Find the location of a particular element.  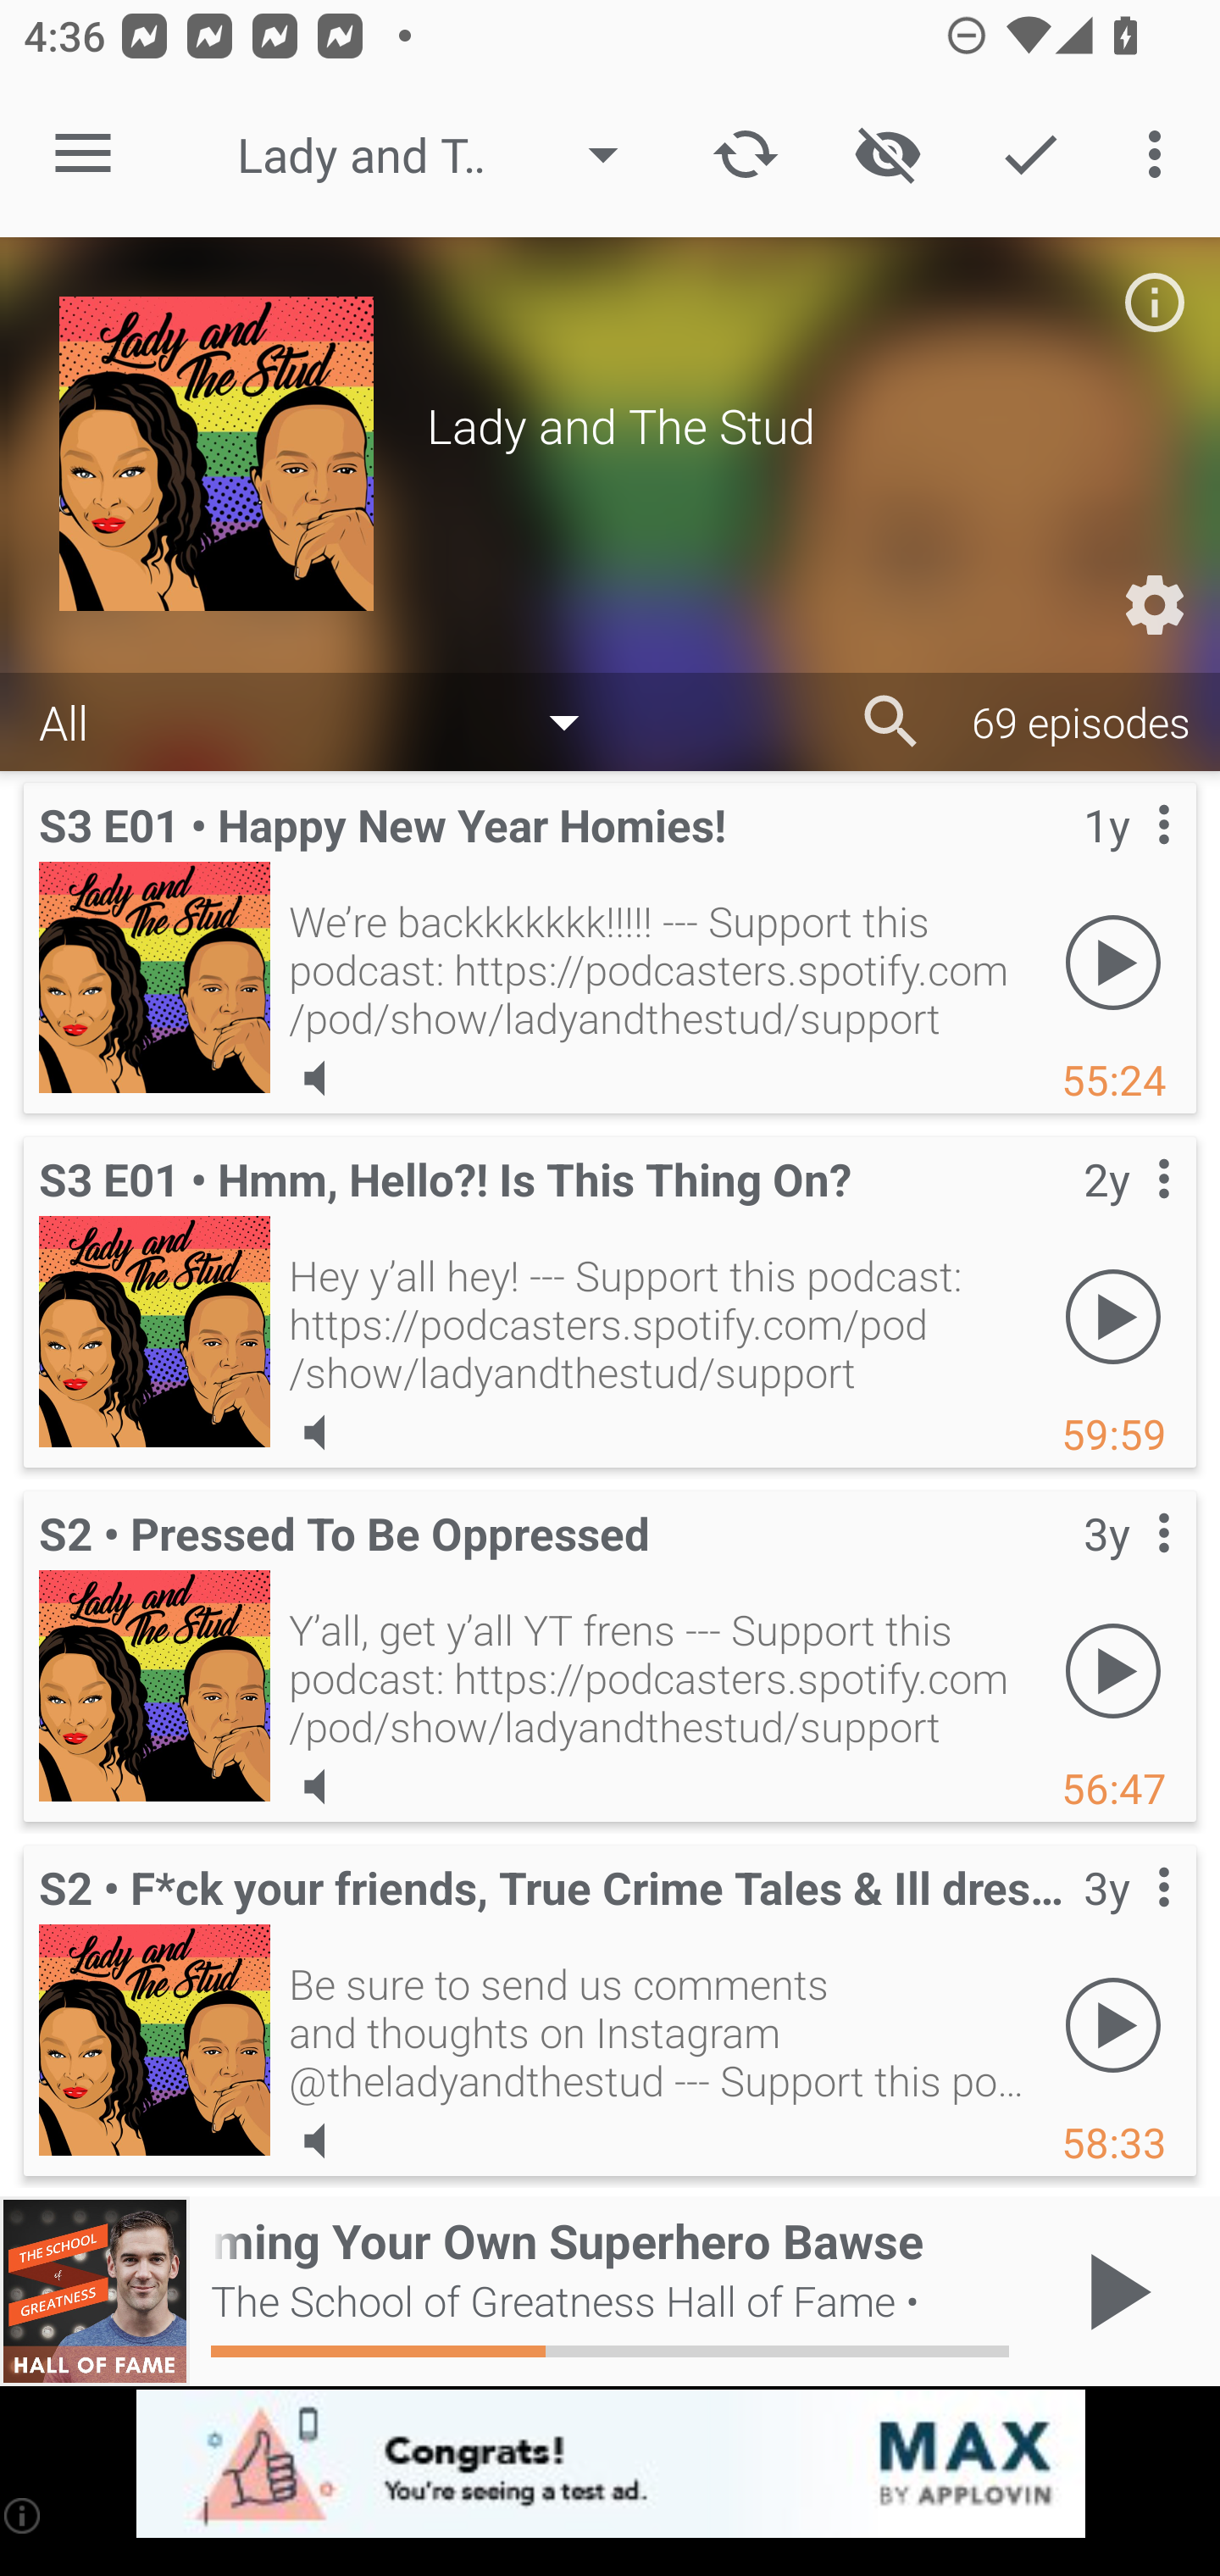

(i) is located at coordinates (24, 2515).